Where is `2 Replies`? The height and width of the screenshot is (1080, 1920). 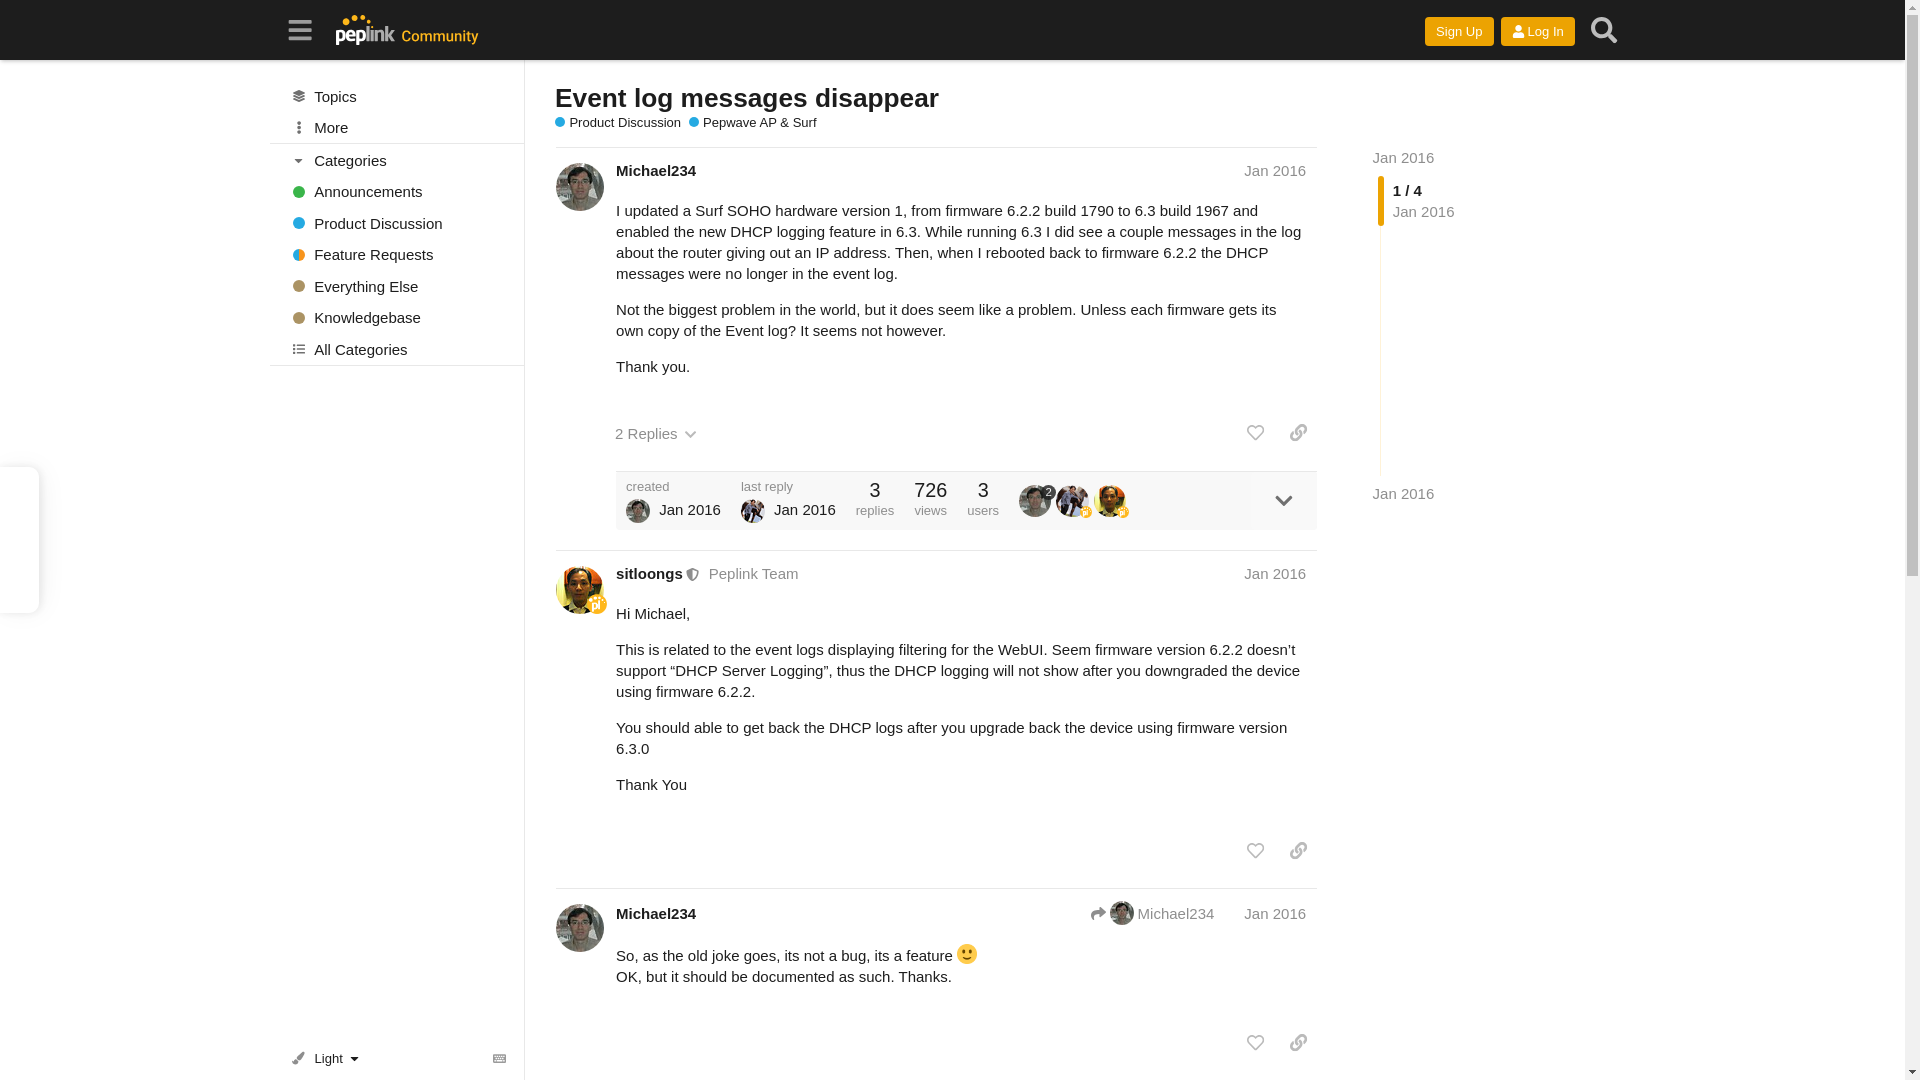
2 Replies is located at coordinates (655, 433).